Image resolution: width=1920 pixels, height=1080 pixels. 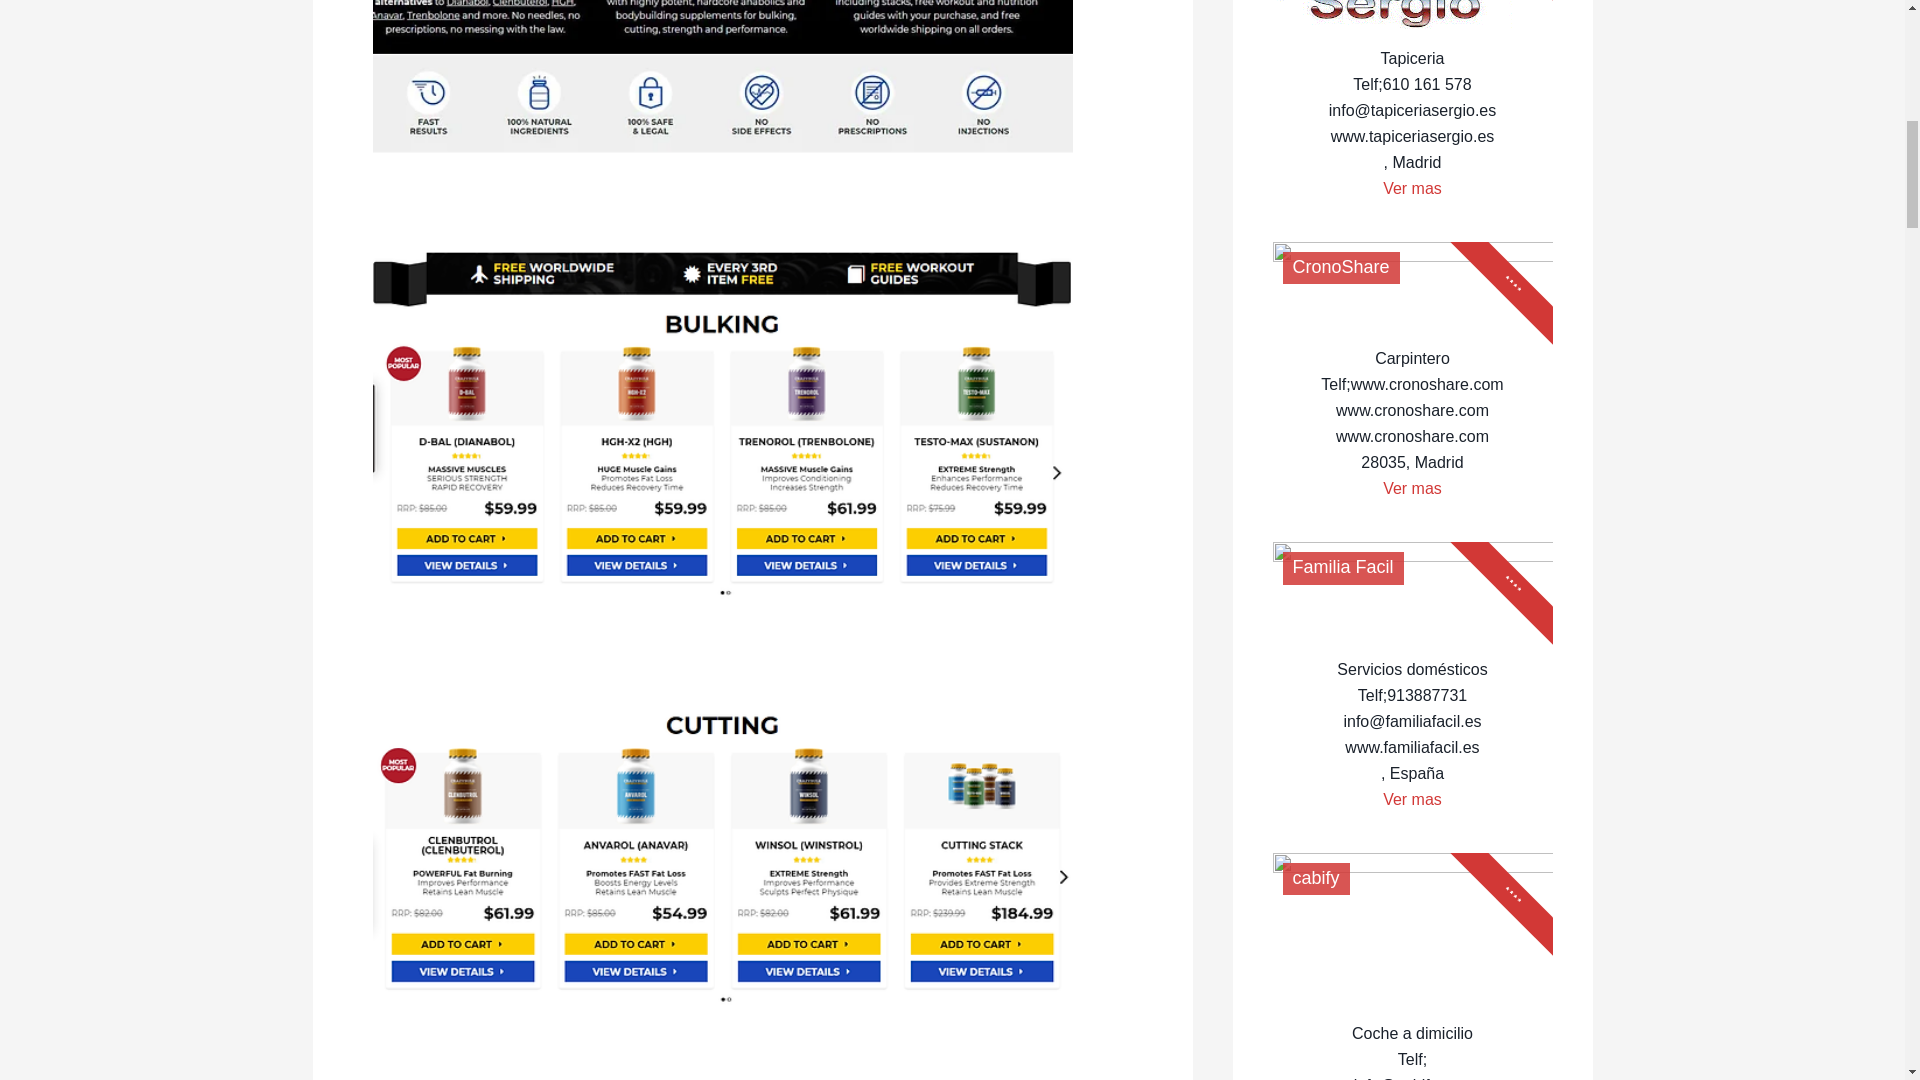 I want to click on anabolic steroids alternatives for, so click(x=722, y=854).